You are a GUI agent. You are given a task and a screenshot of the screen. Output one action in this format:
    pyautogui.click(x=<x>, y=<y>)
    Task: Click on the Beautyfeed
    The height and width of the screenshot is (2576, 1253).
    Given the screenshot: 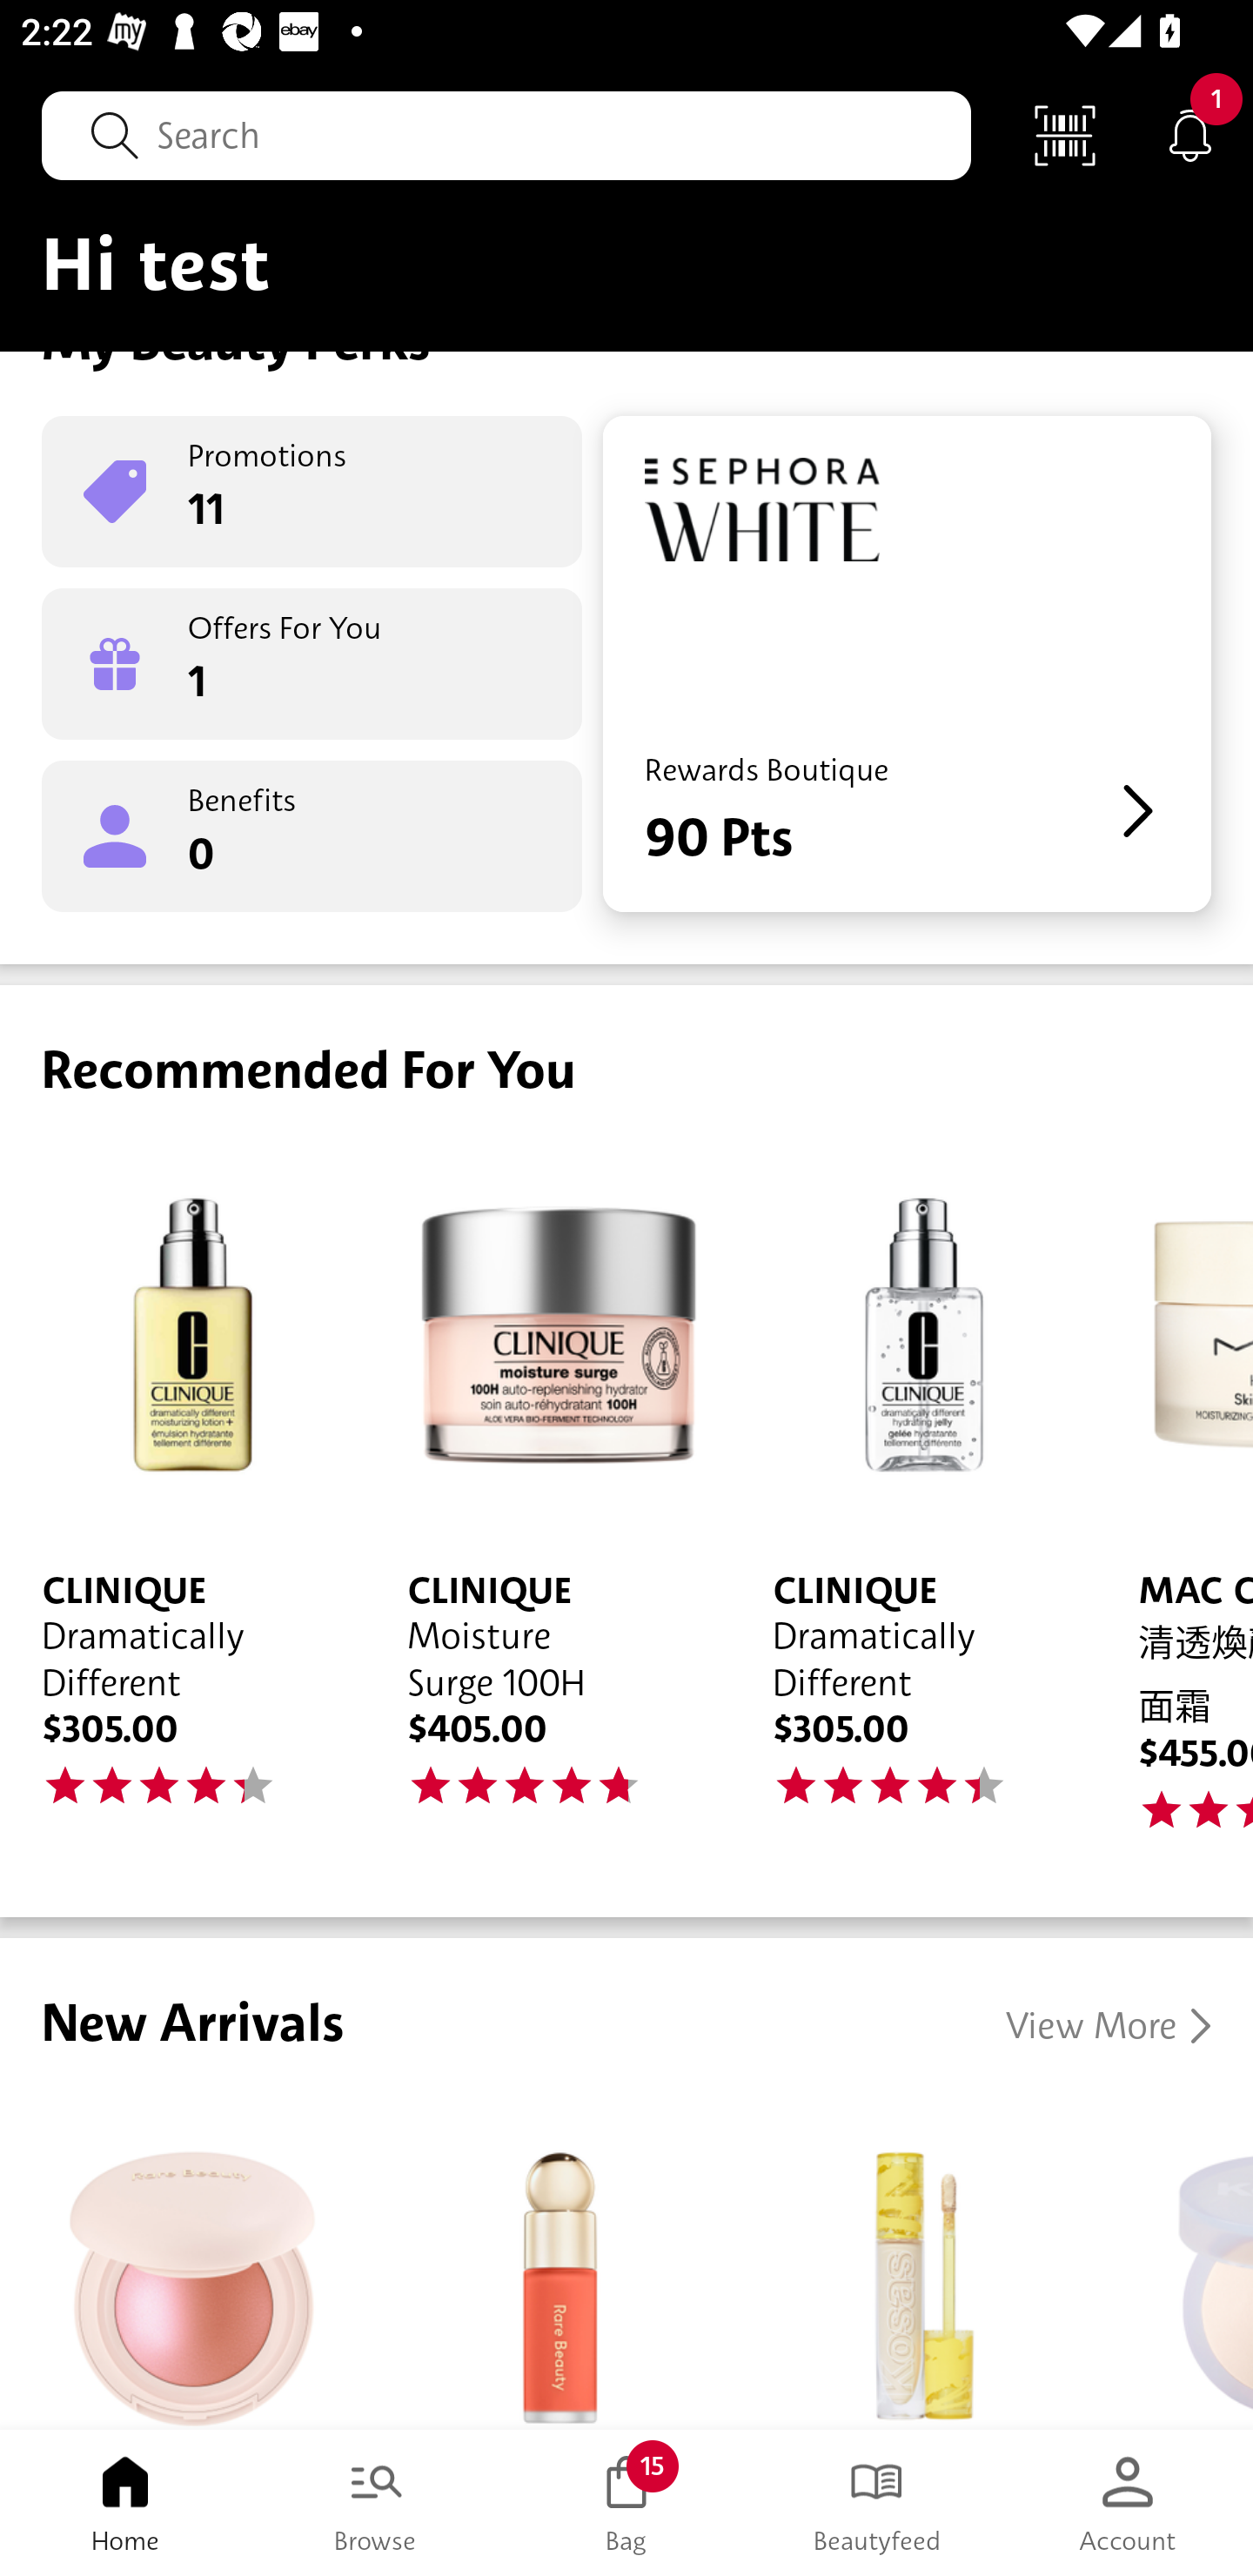 What is the action you would take?
    pyautogui.click(x=877, y=2503)
    